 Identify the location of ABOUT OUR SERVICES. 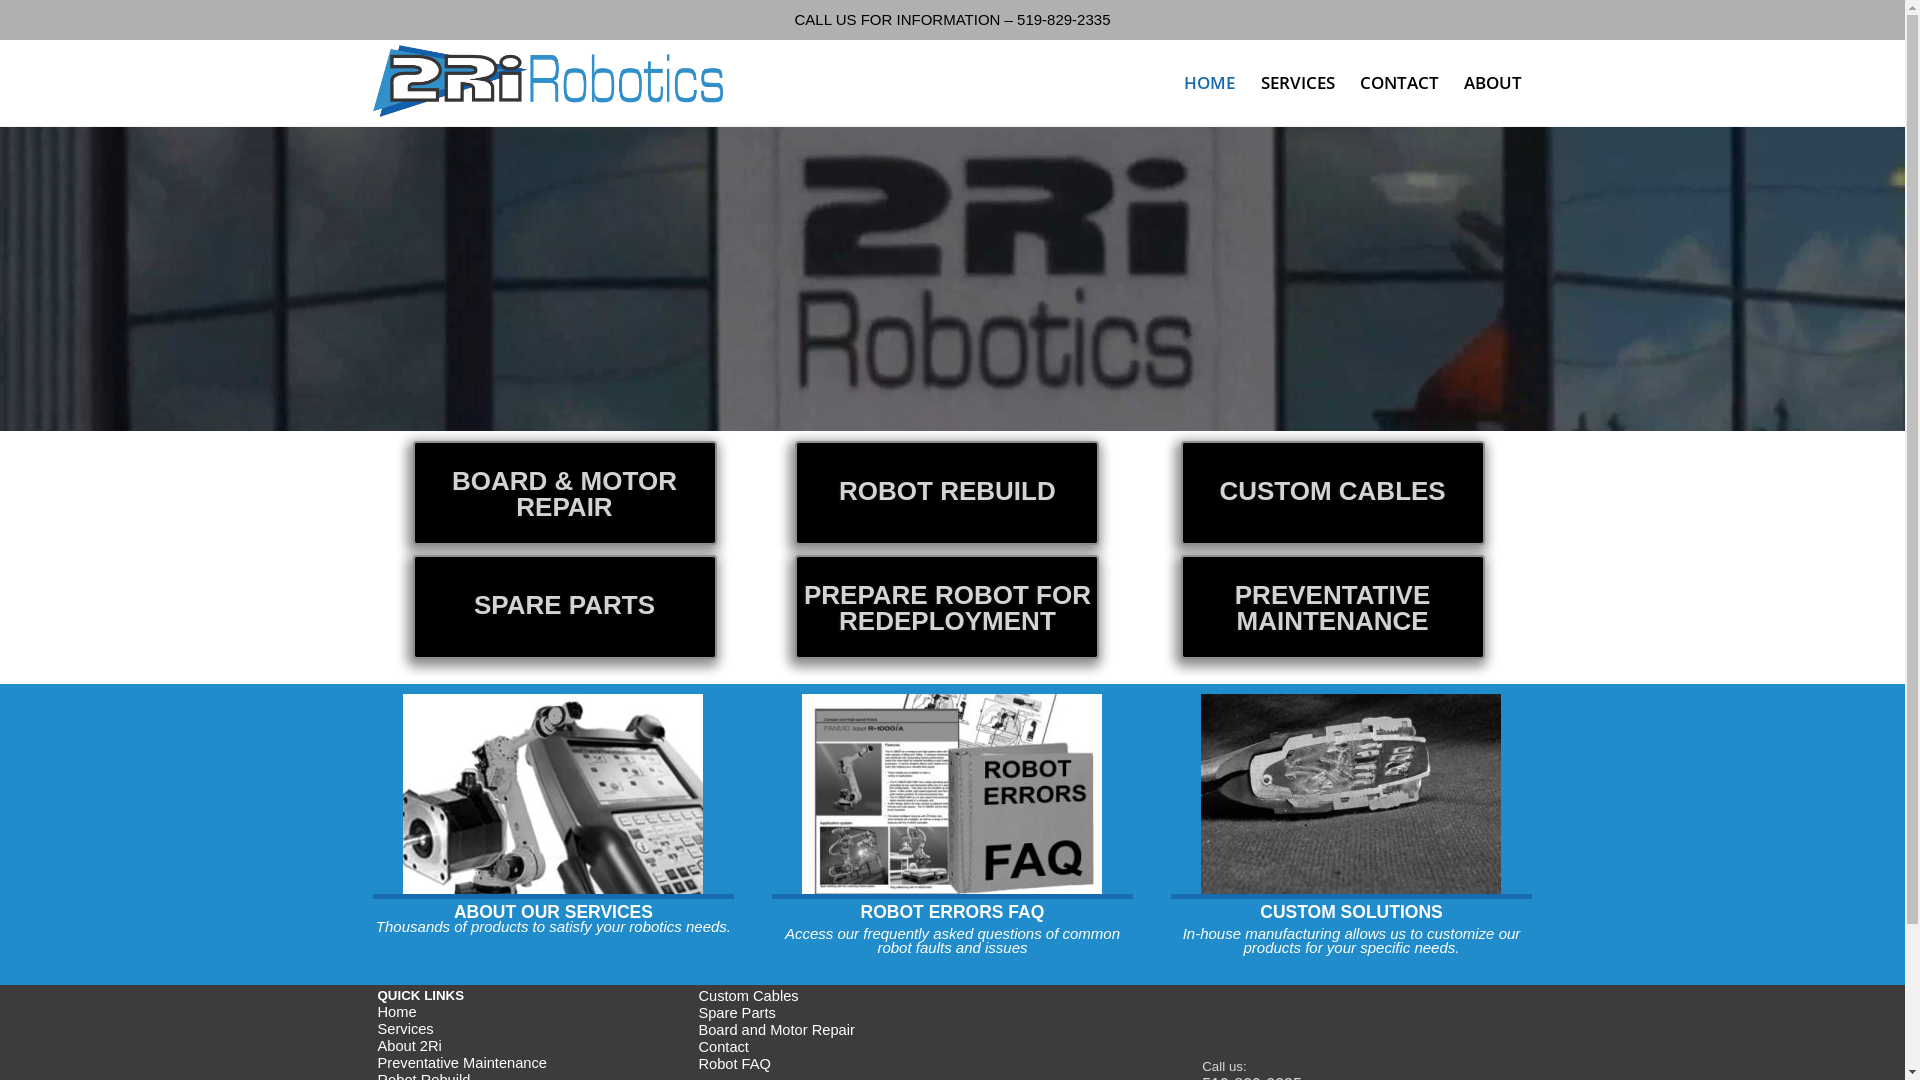
(553, 794).